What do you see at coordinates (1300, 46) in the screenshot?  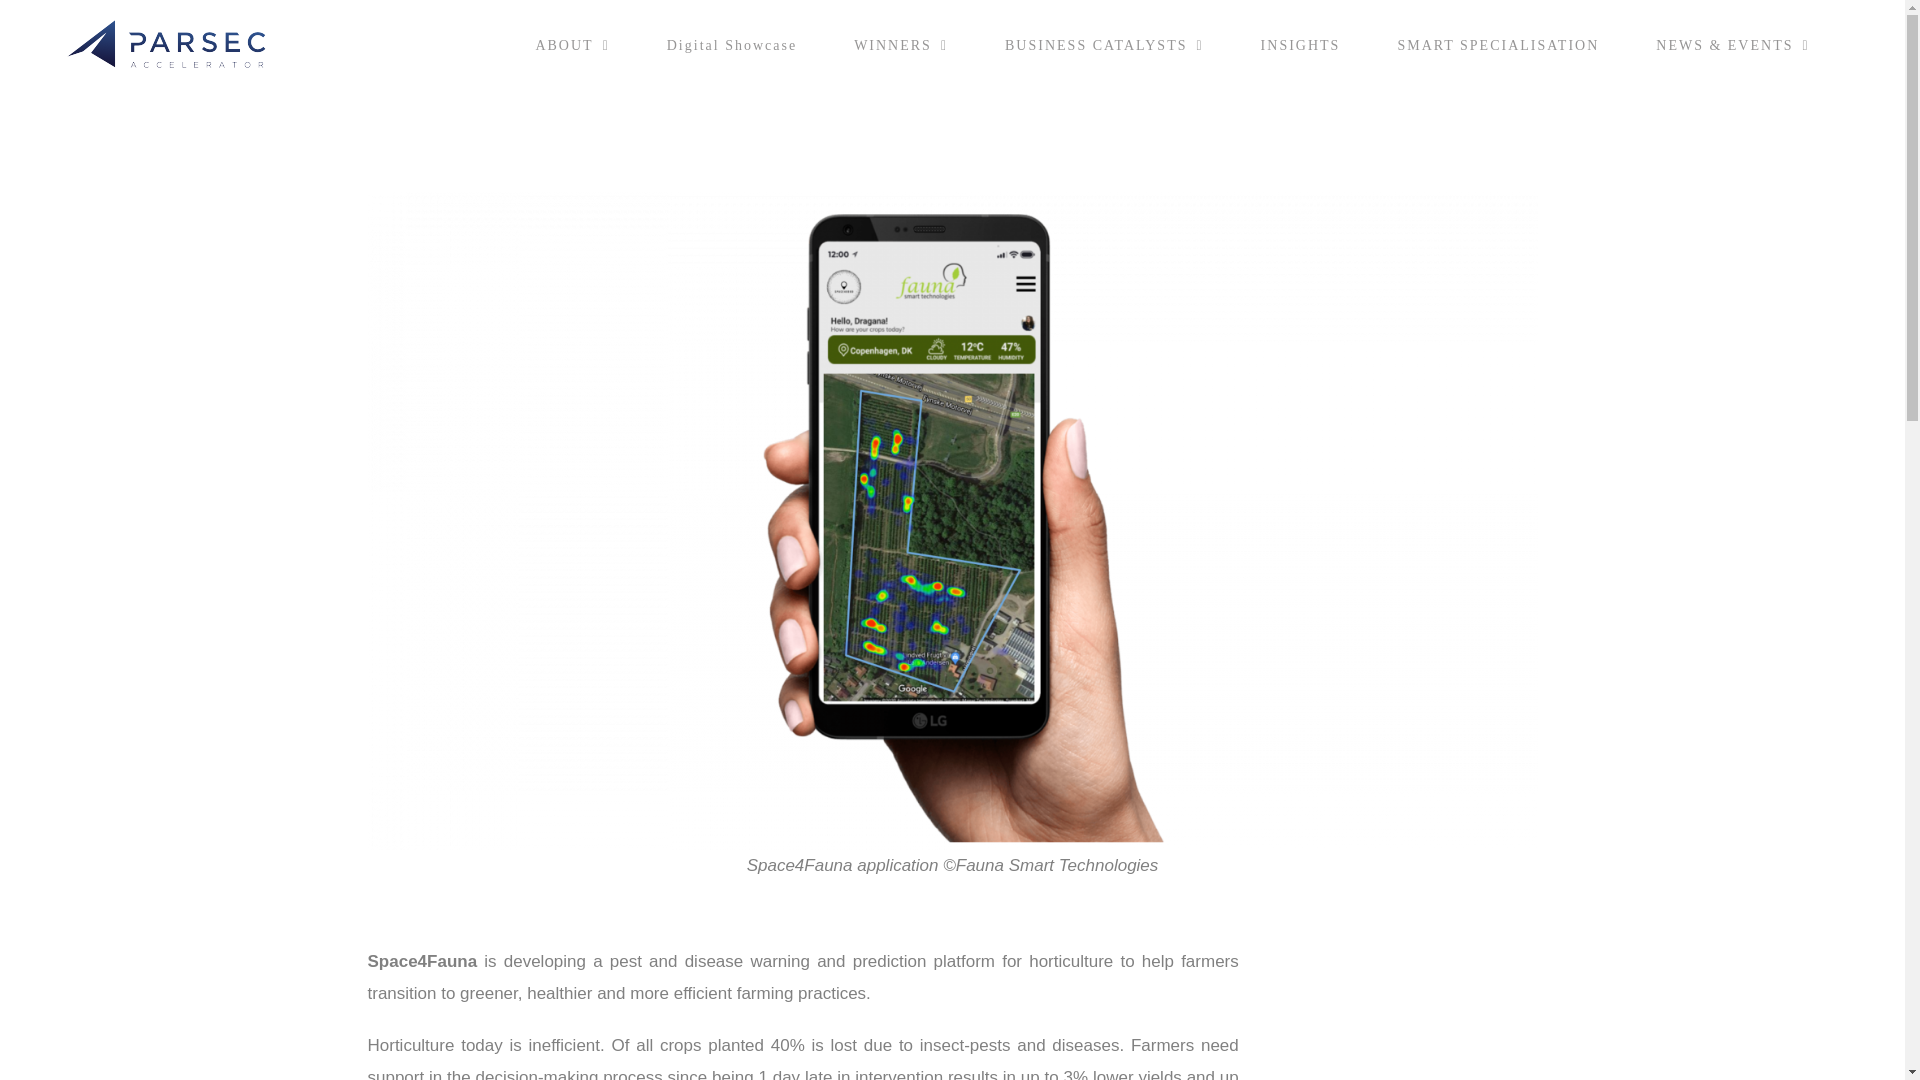 I see `INSIGHTS` at bounding box center [1300, 46].